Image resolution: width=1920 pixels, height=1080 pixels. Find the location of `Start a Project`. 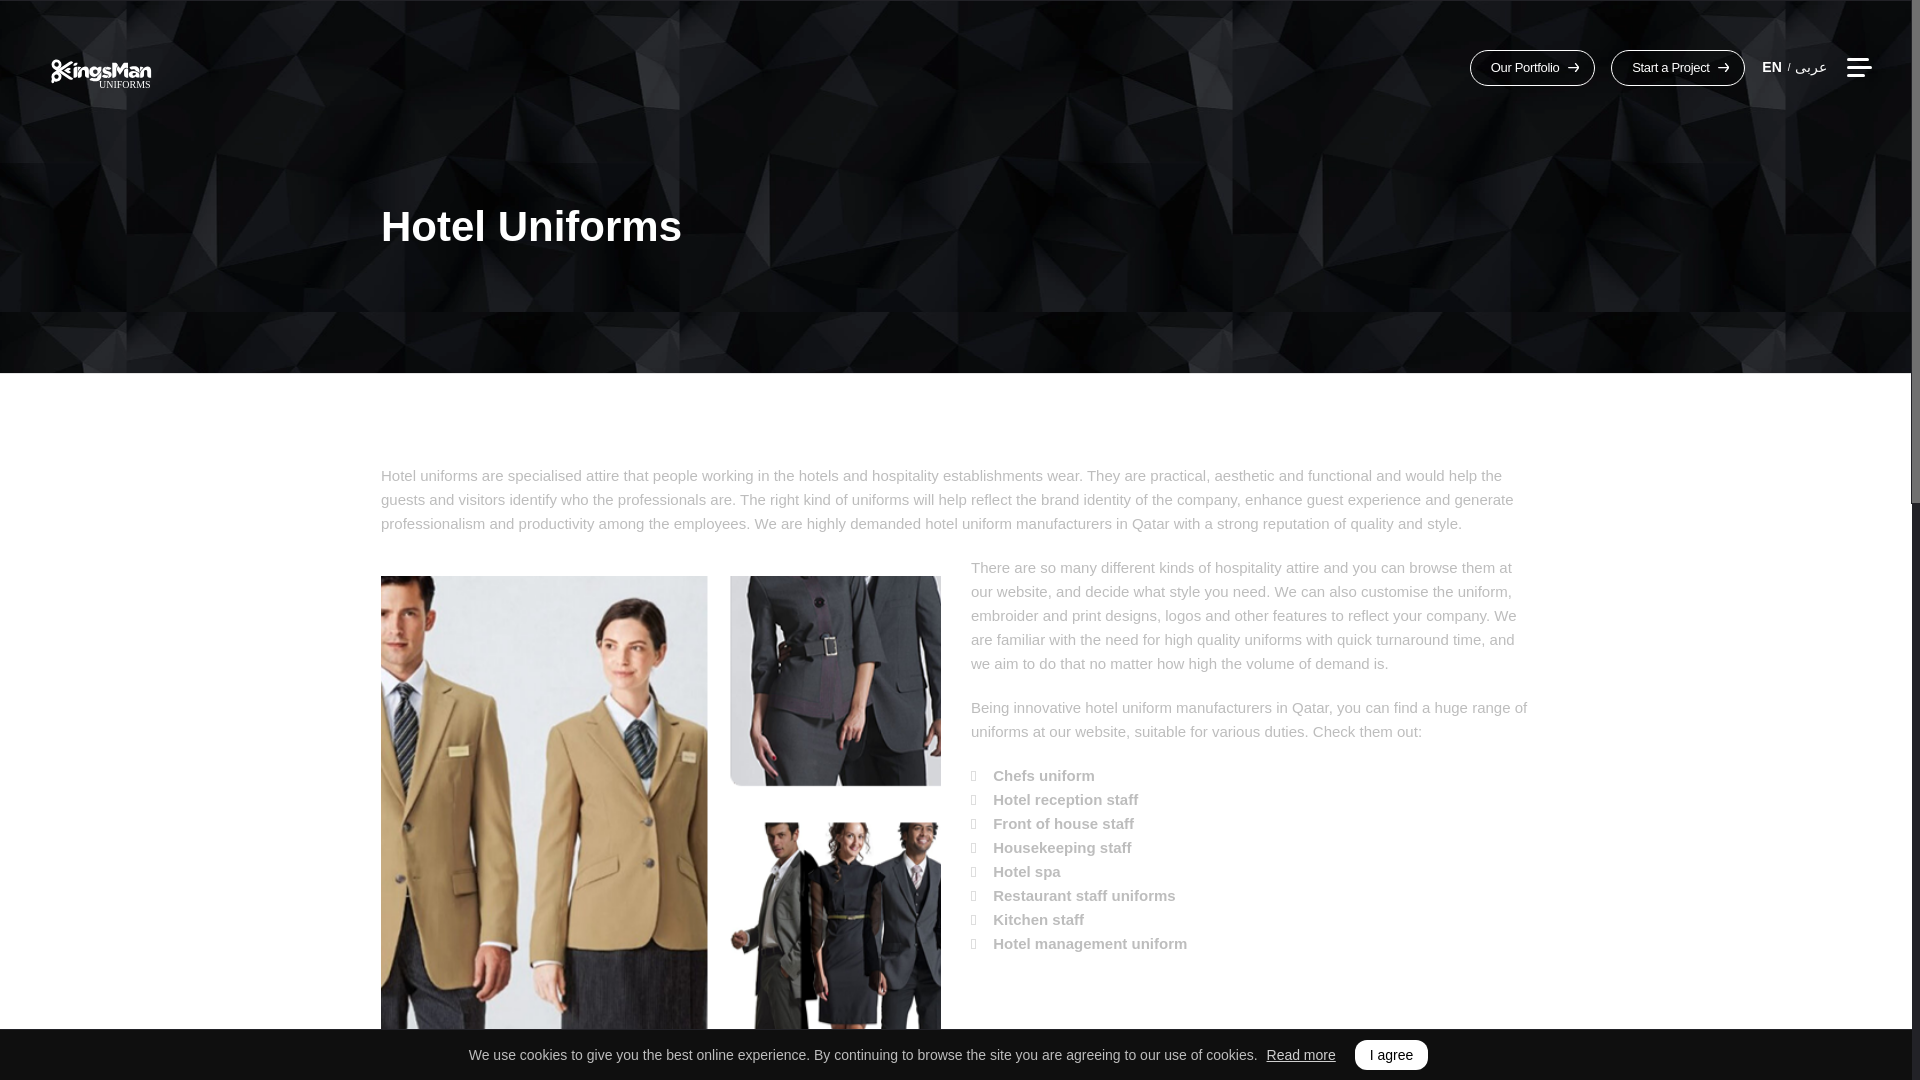

Start a Project is located at coordinates (1678, 68).